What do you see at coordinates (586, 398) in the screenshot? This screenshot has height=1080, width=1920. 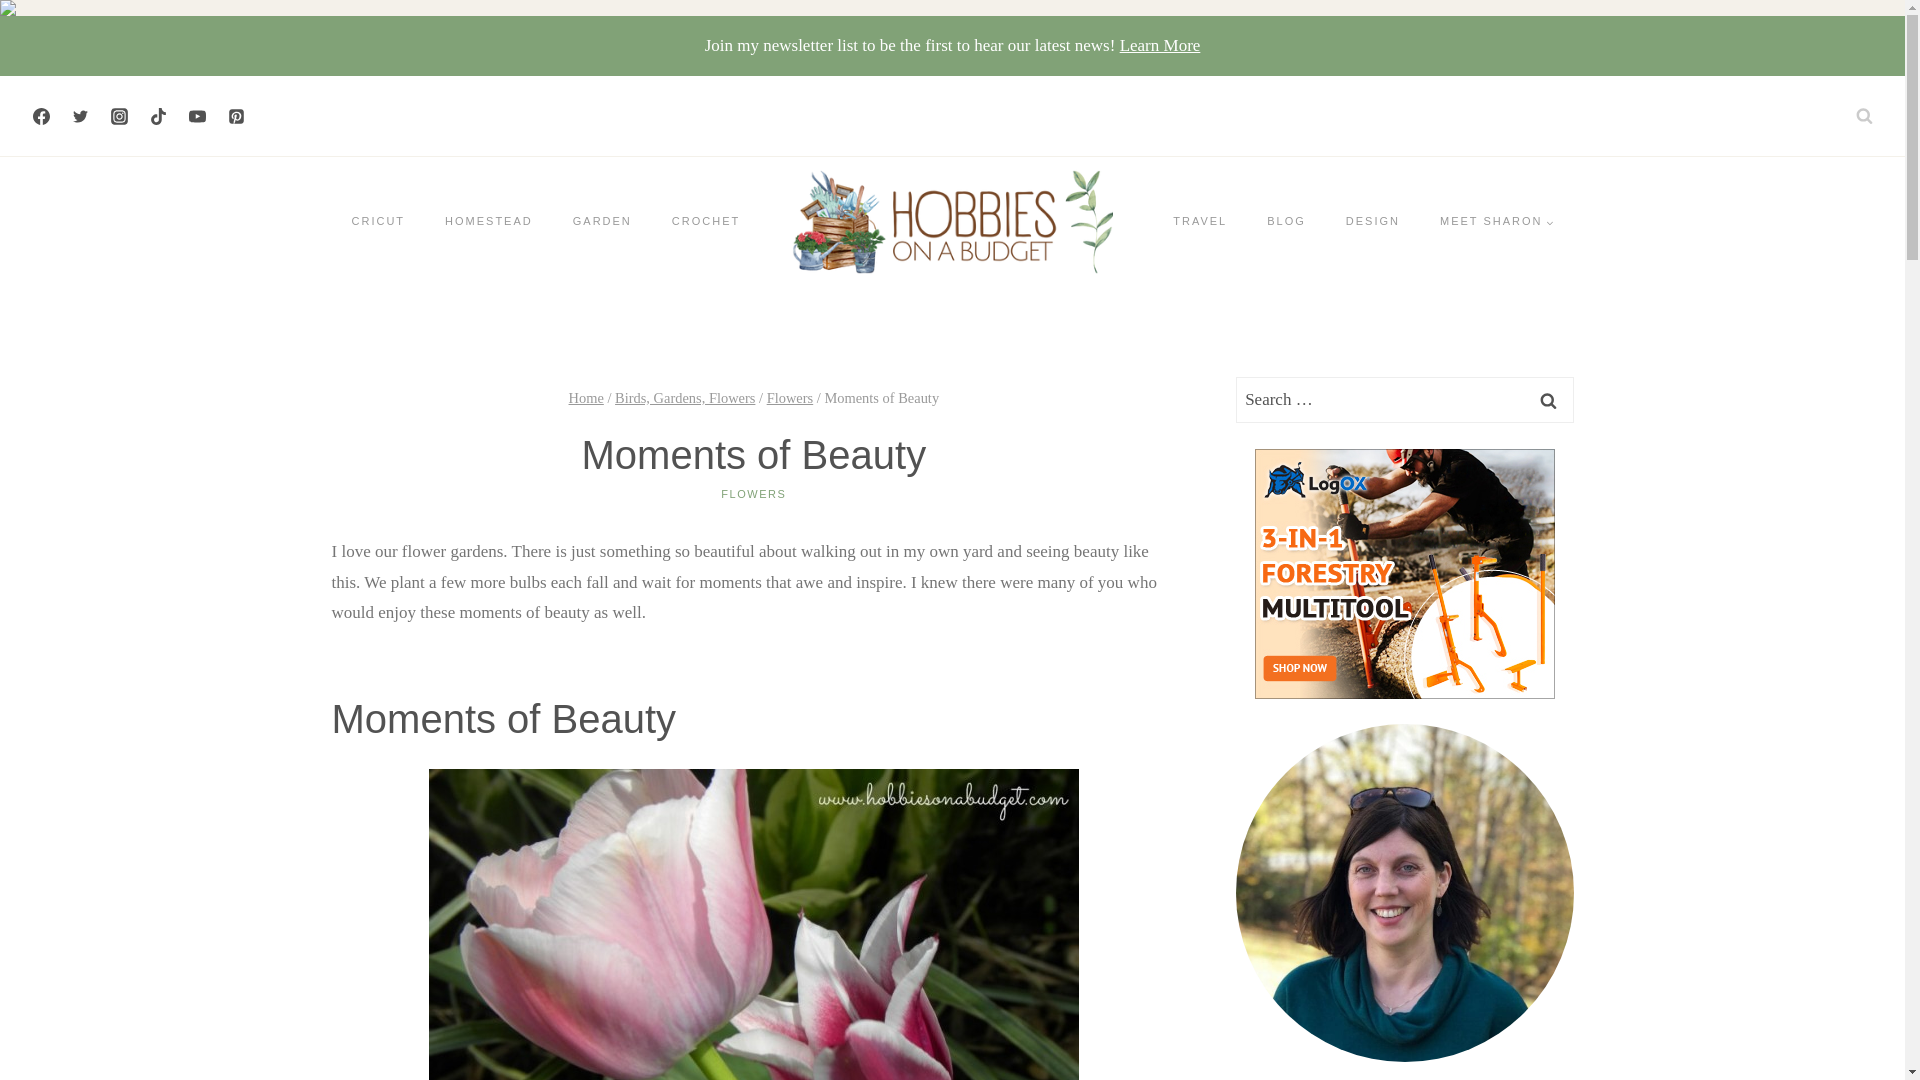 I see `Home` at bounding box center [586, 398].